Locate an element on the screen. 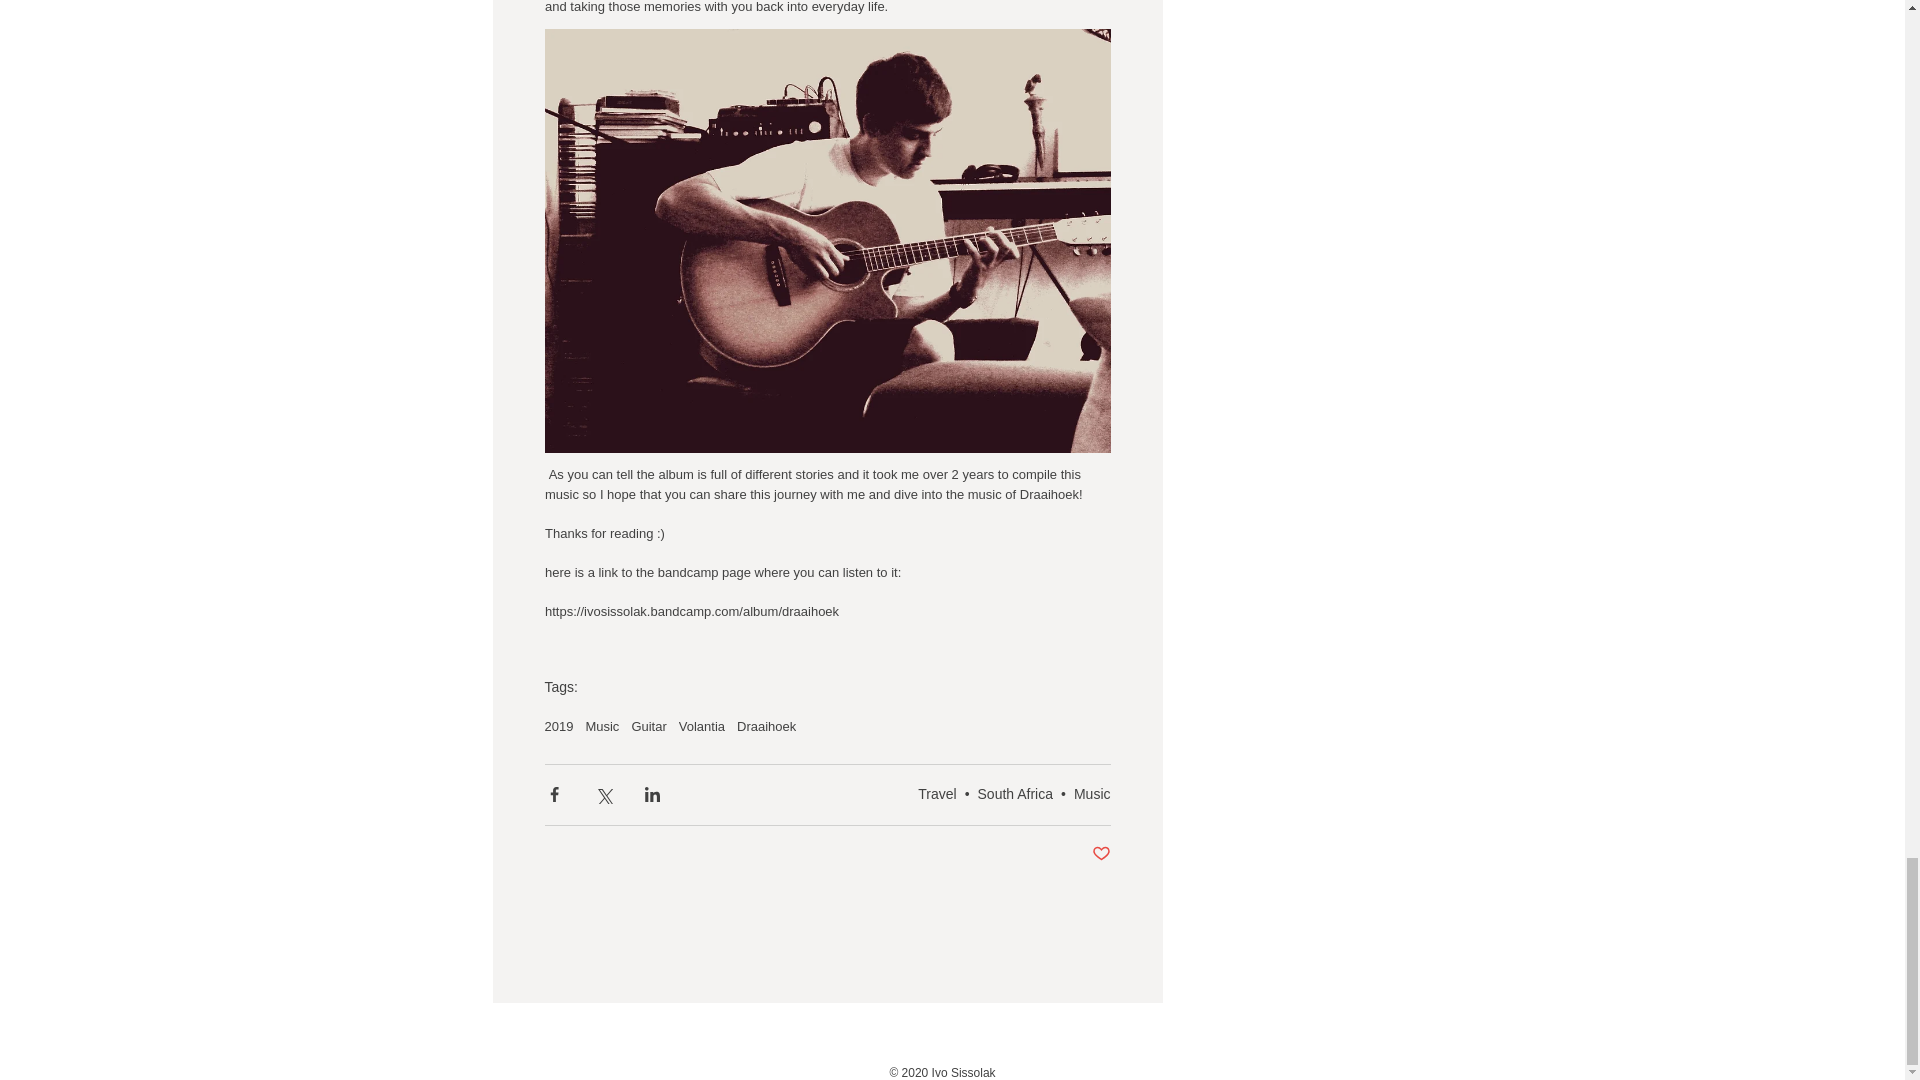 Image resolution: width=1920 pixels, height=1080 pixels. 2019 is located at coordinates (558, 726).